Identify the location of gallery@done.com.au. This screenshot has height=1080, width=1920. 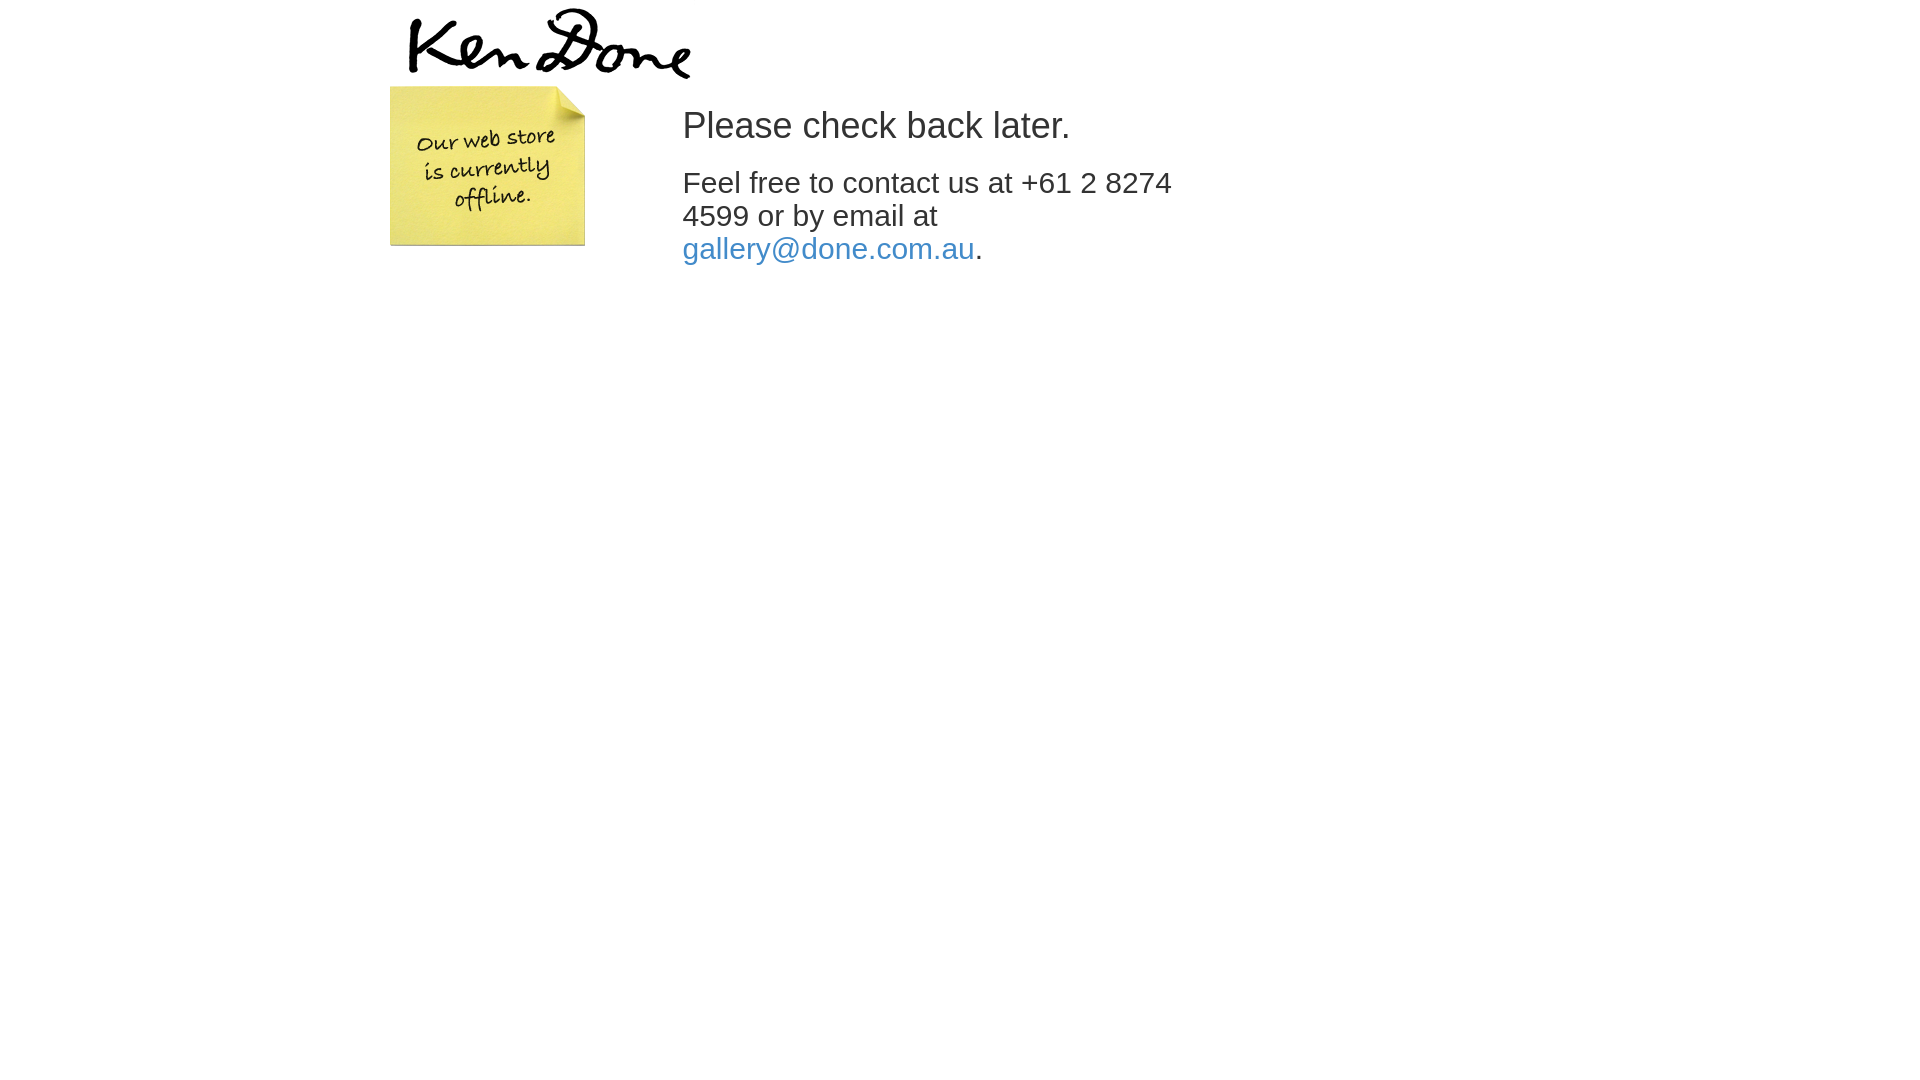
(828, 248).